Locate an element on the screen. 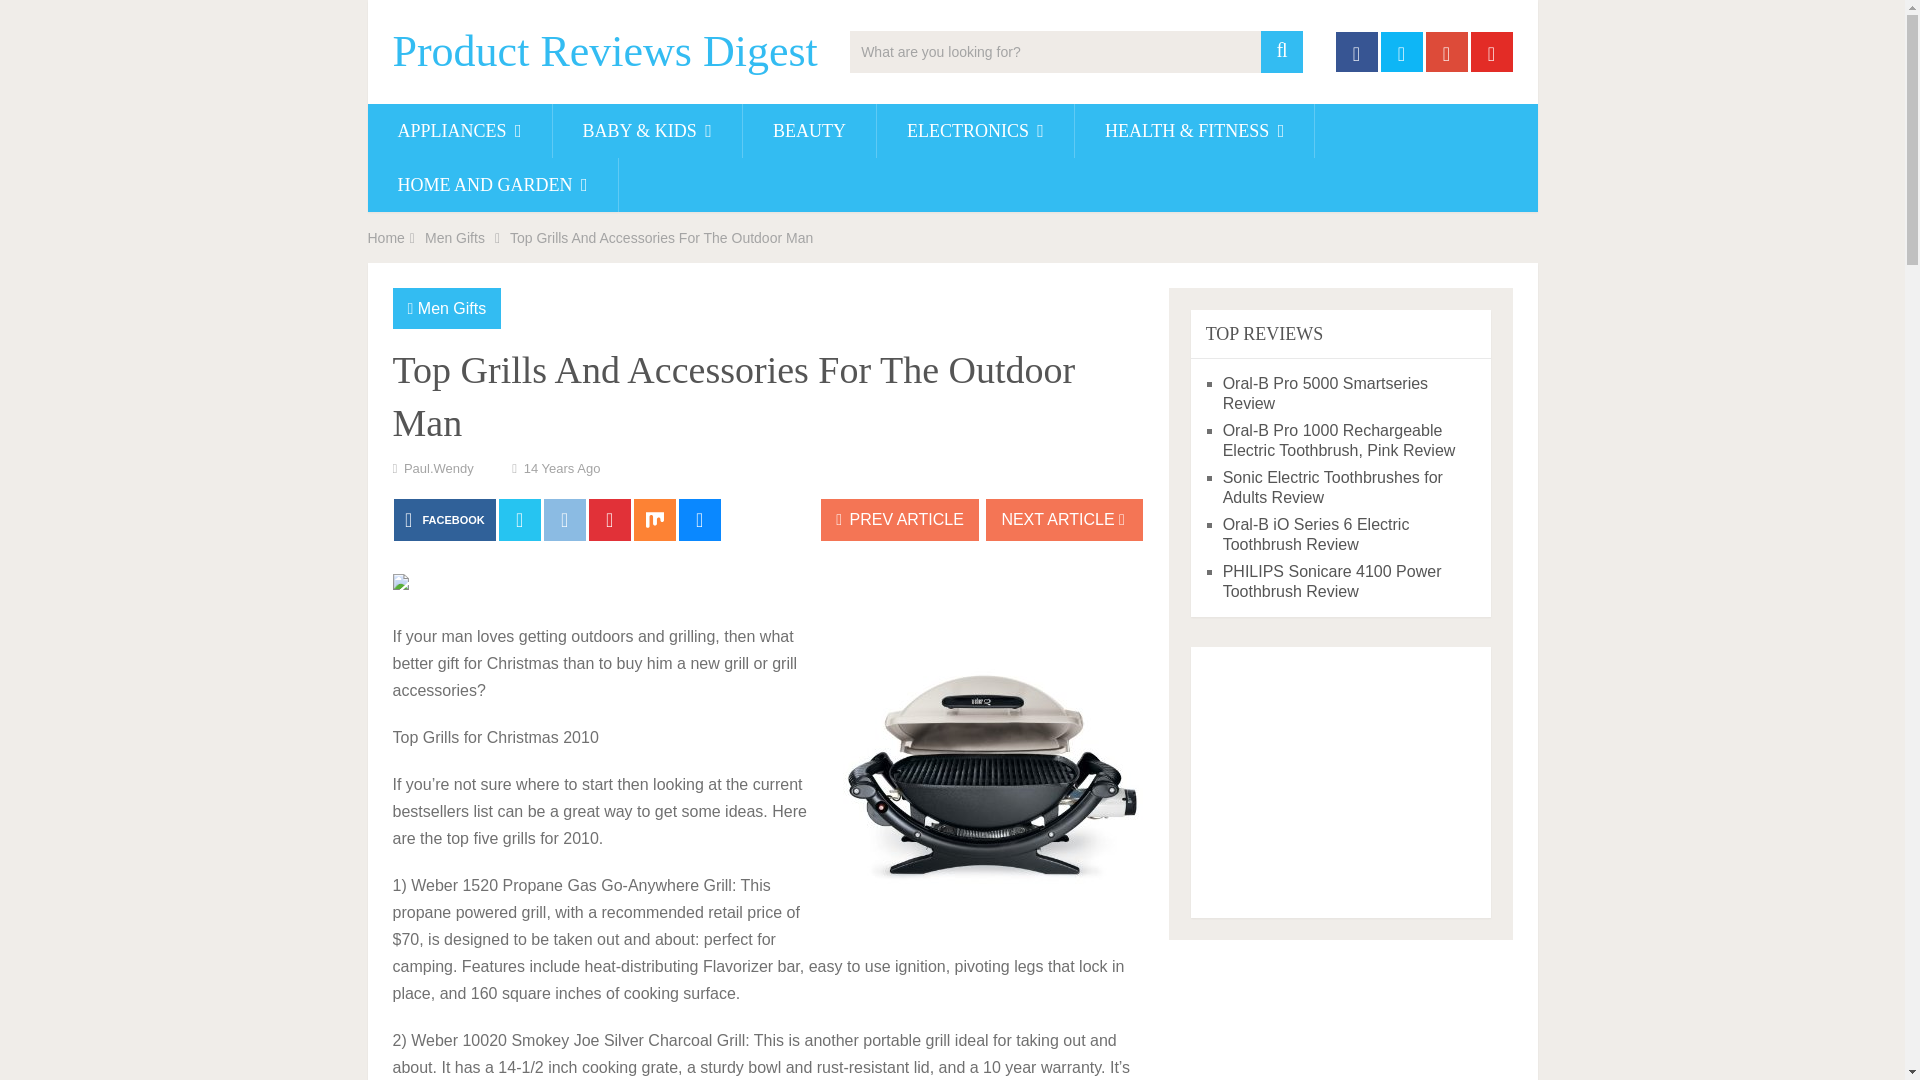 The height and width of the screenshot is (1080, 1920). NEXT ARTICLE is located at coordinates (1064, 520).